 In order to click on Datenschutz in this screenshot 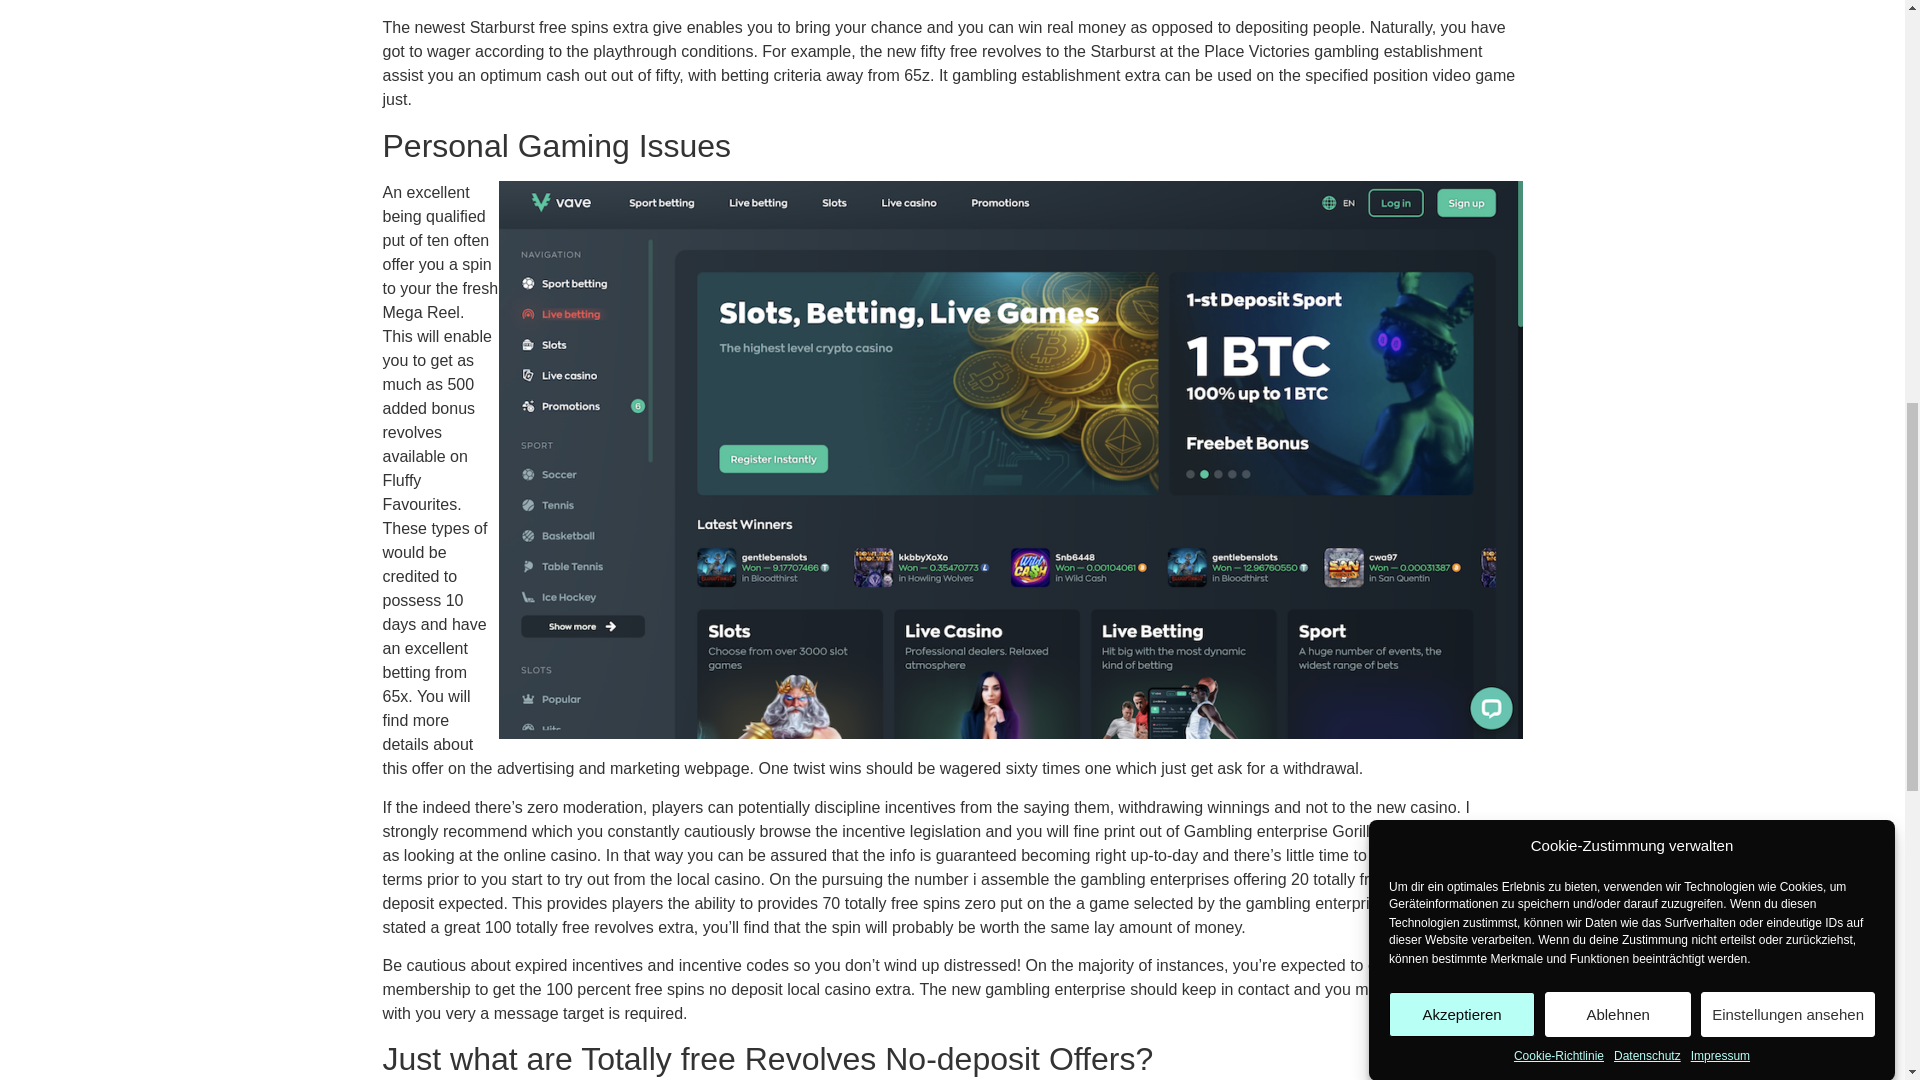, I will do `click(1648, 111)`.